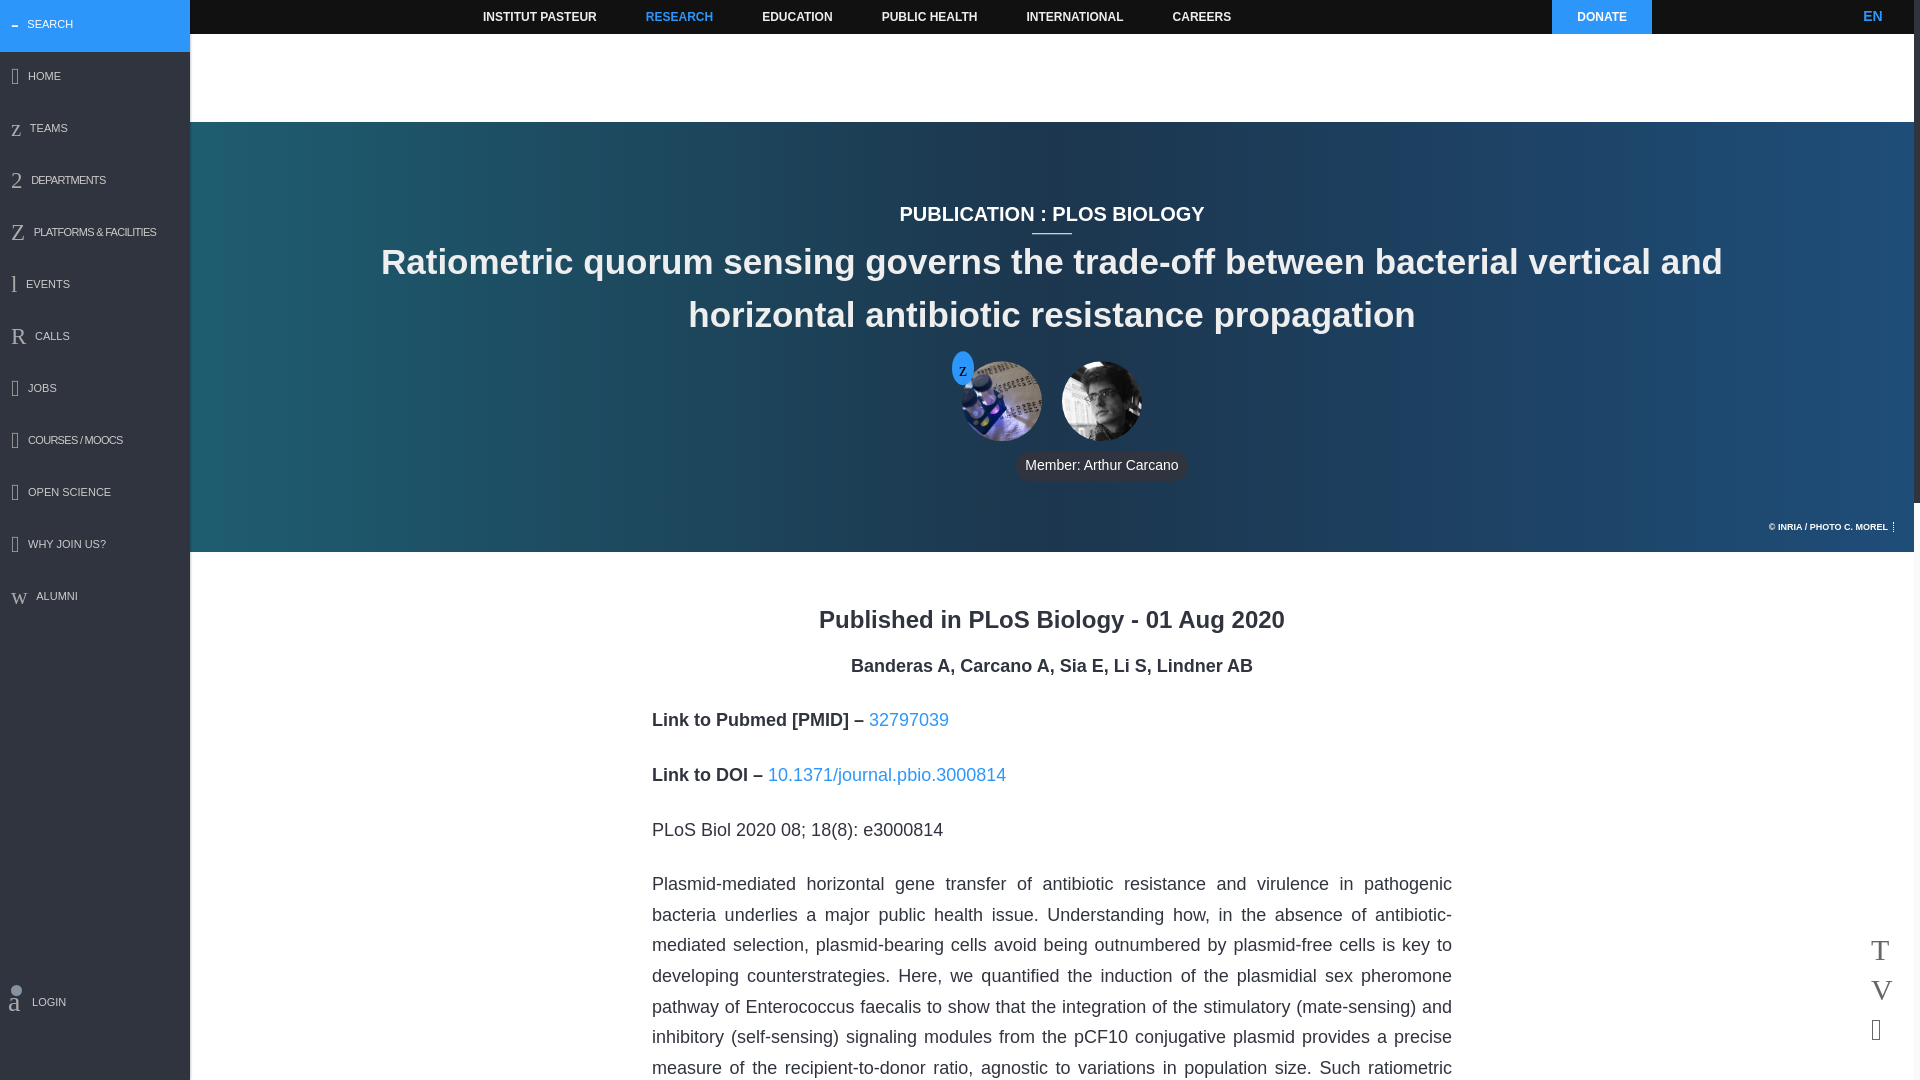  What do you see at coordinates (95, 494) in the screenshot?
I see `OPEN SCIENCE` at bounding box center [95, 494].